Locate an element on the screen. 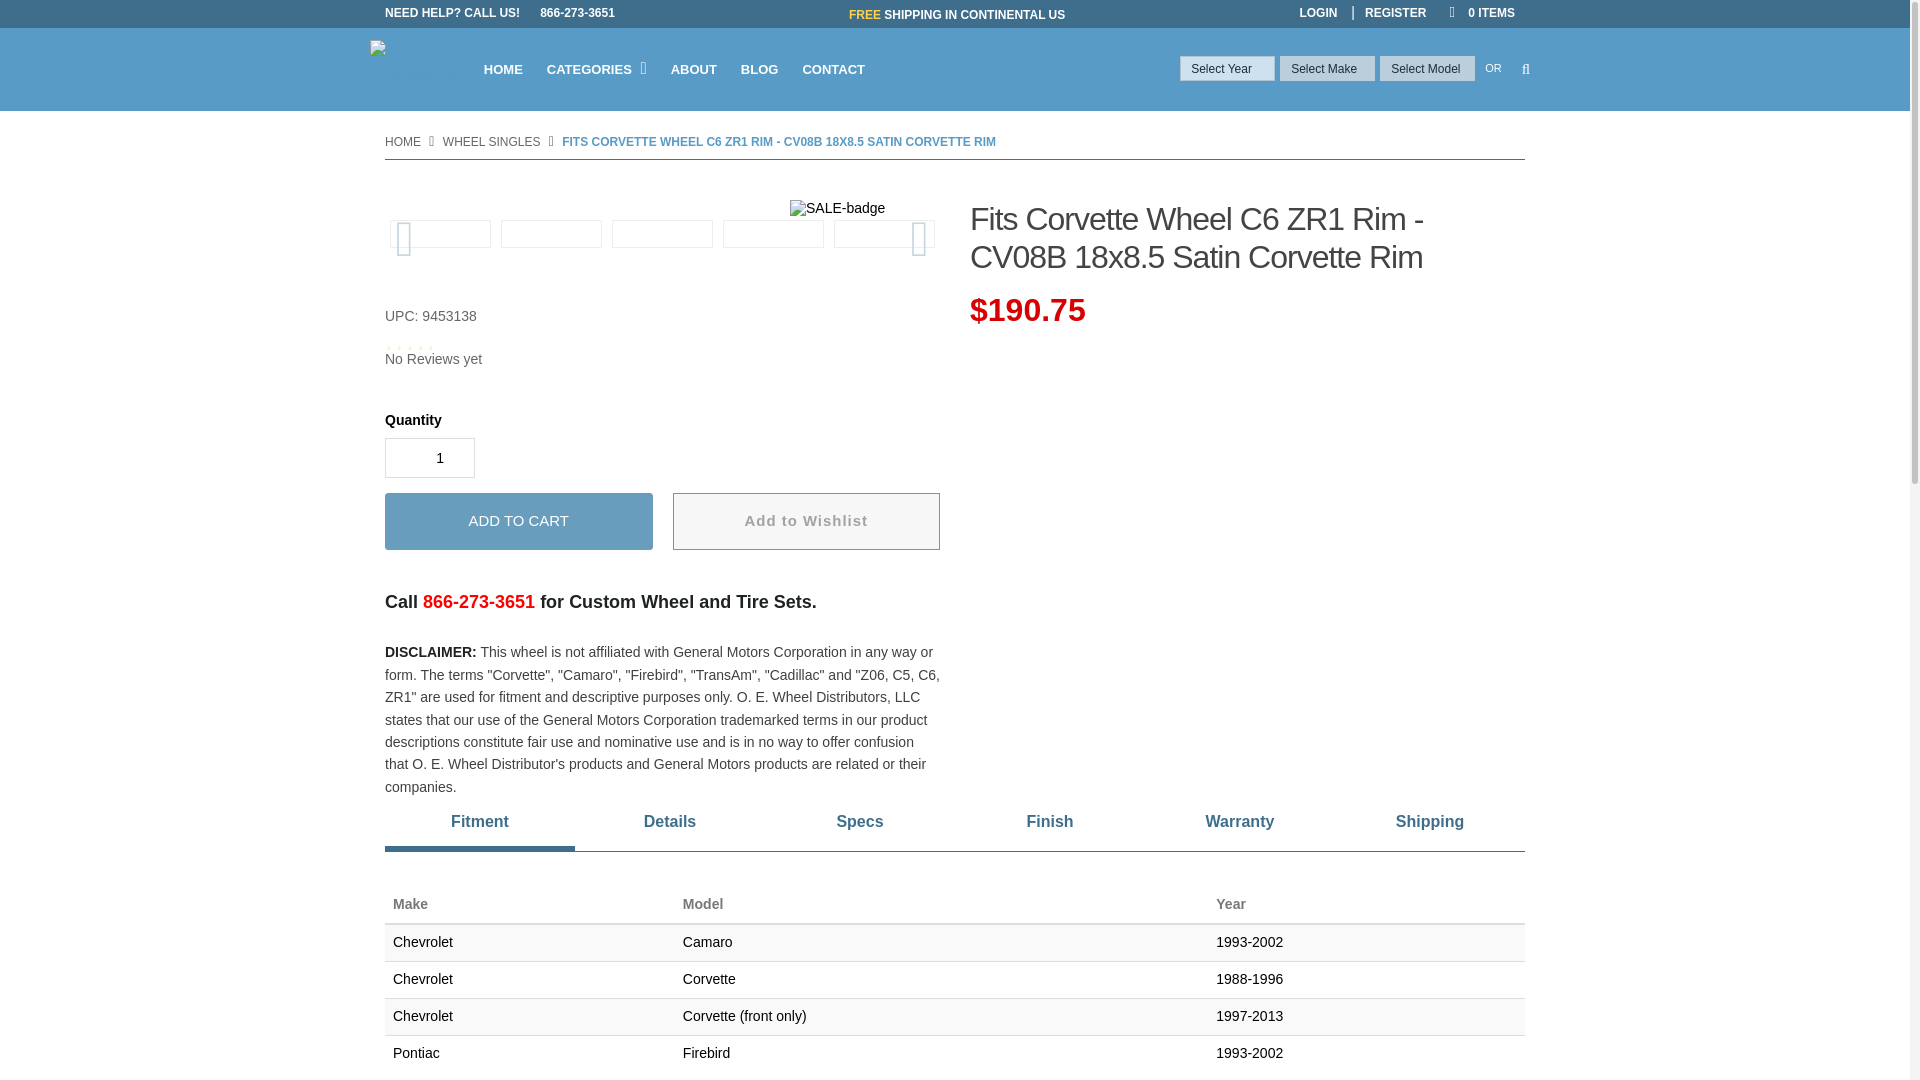  CATEGORIES is located at coordinates (596, 70).